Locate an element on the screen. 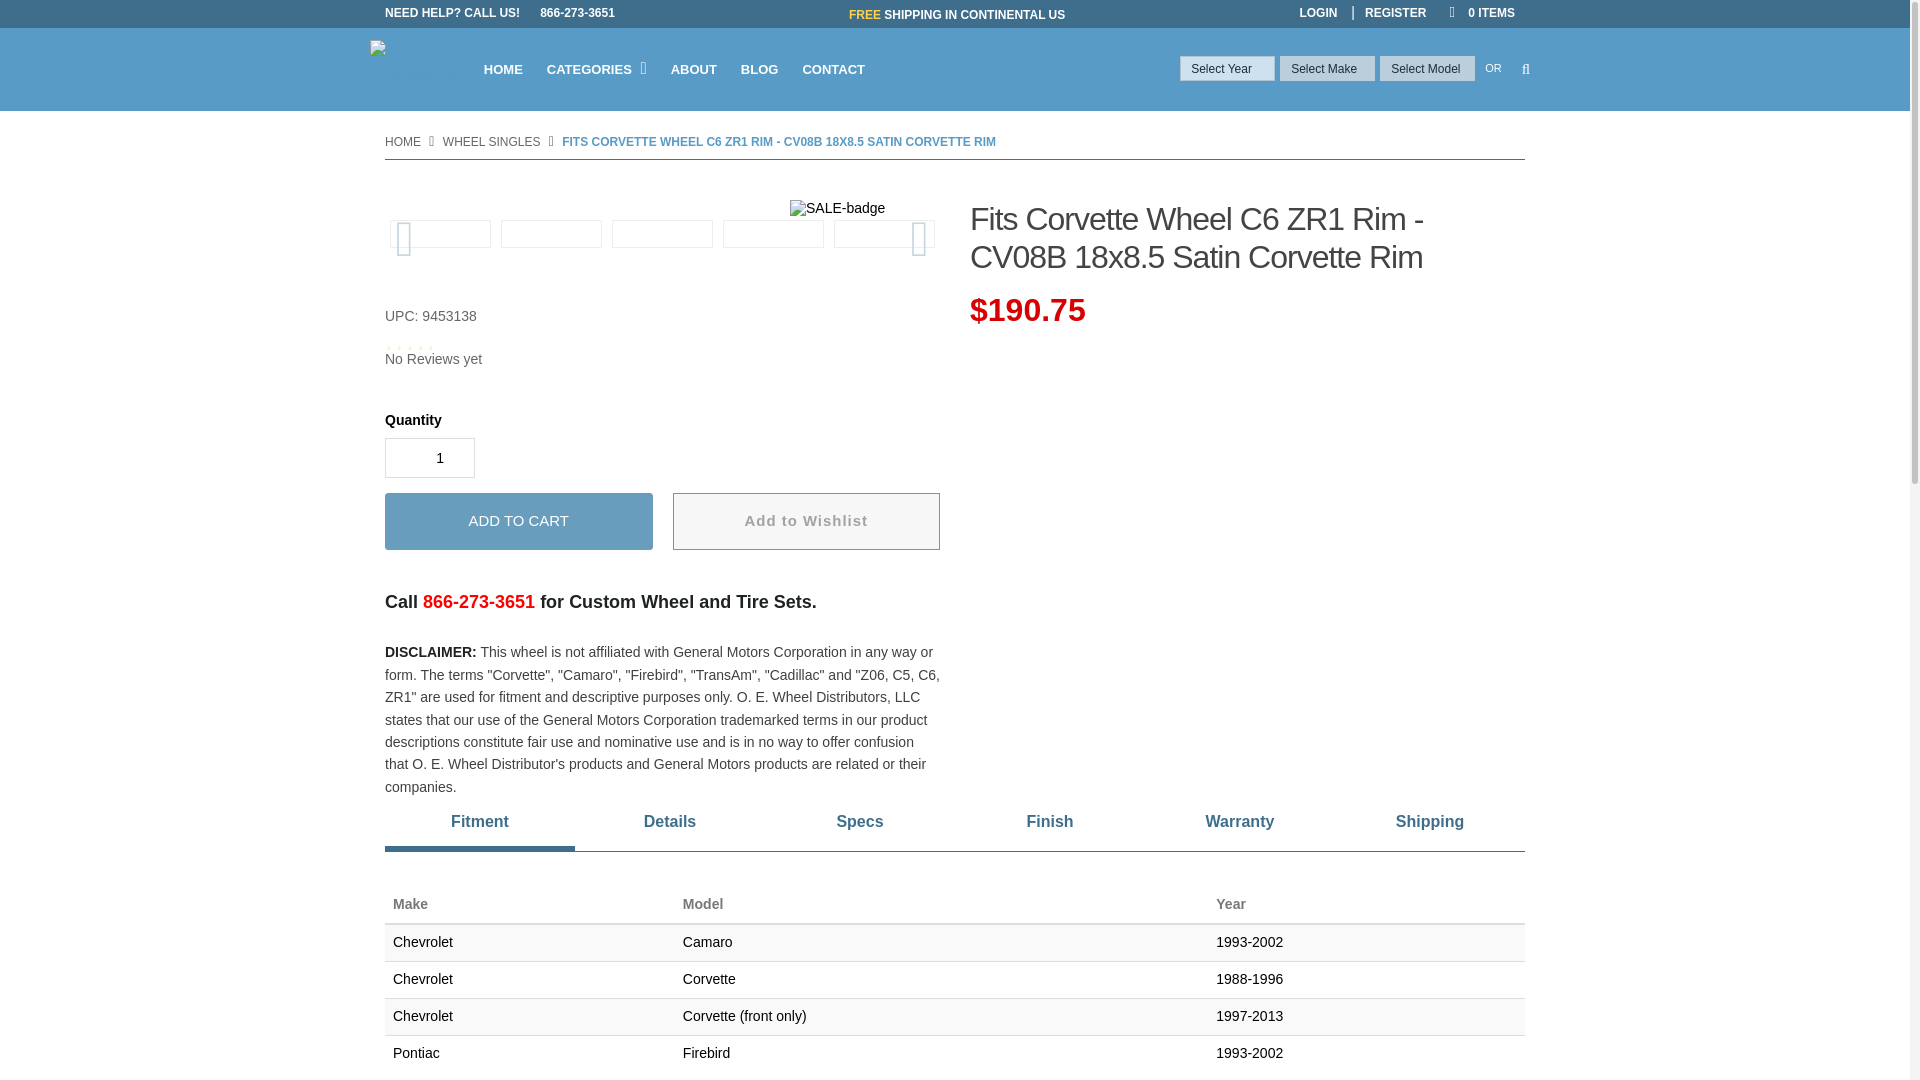  CATEGORIES is located at coordinates (596, 70).